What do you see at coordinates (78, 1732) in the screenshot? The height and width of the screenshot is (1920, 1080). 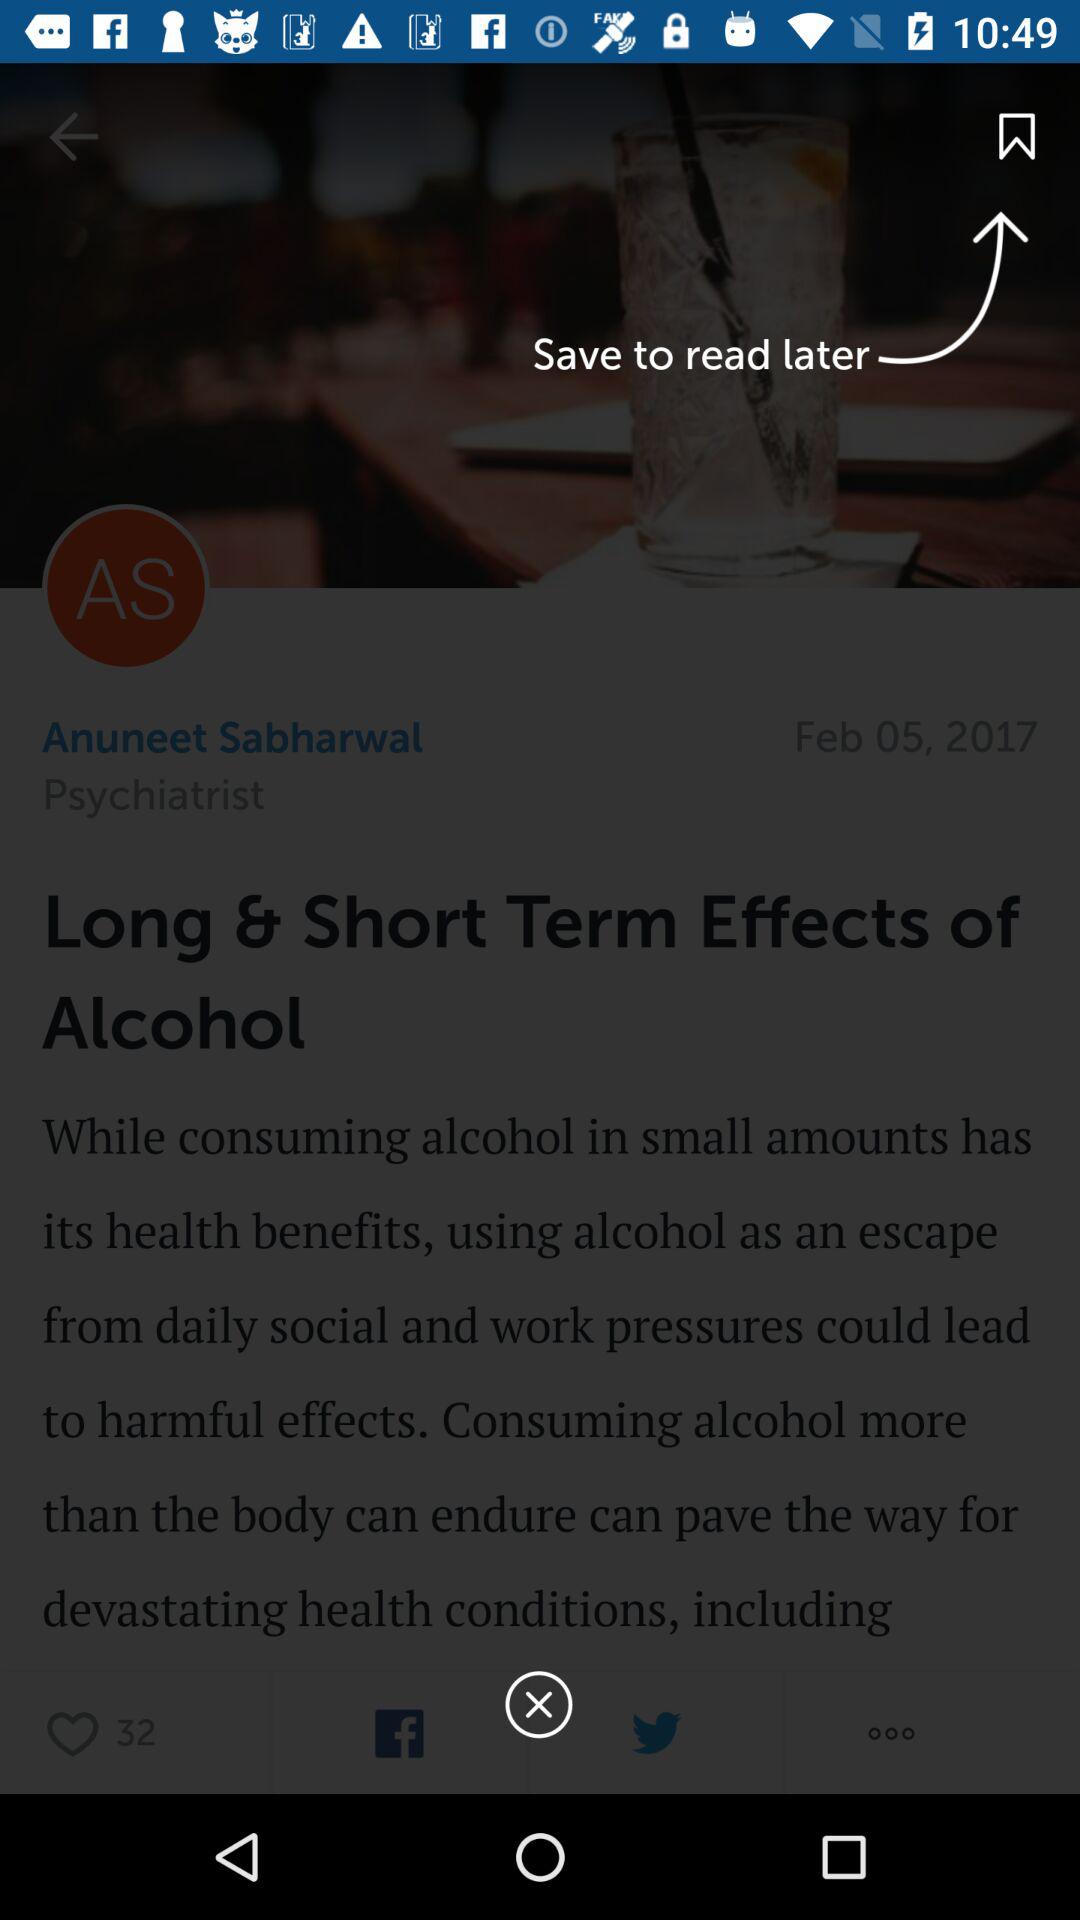 I see `favorites` at bounding box center [78, 1732].